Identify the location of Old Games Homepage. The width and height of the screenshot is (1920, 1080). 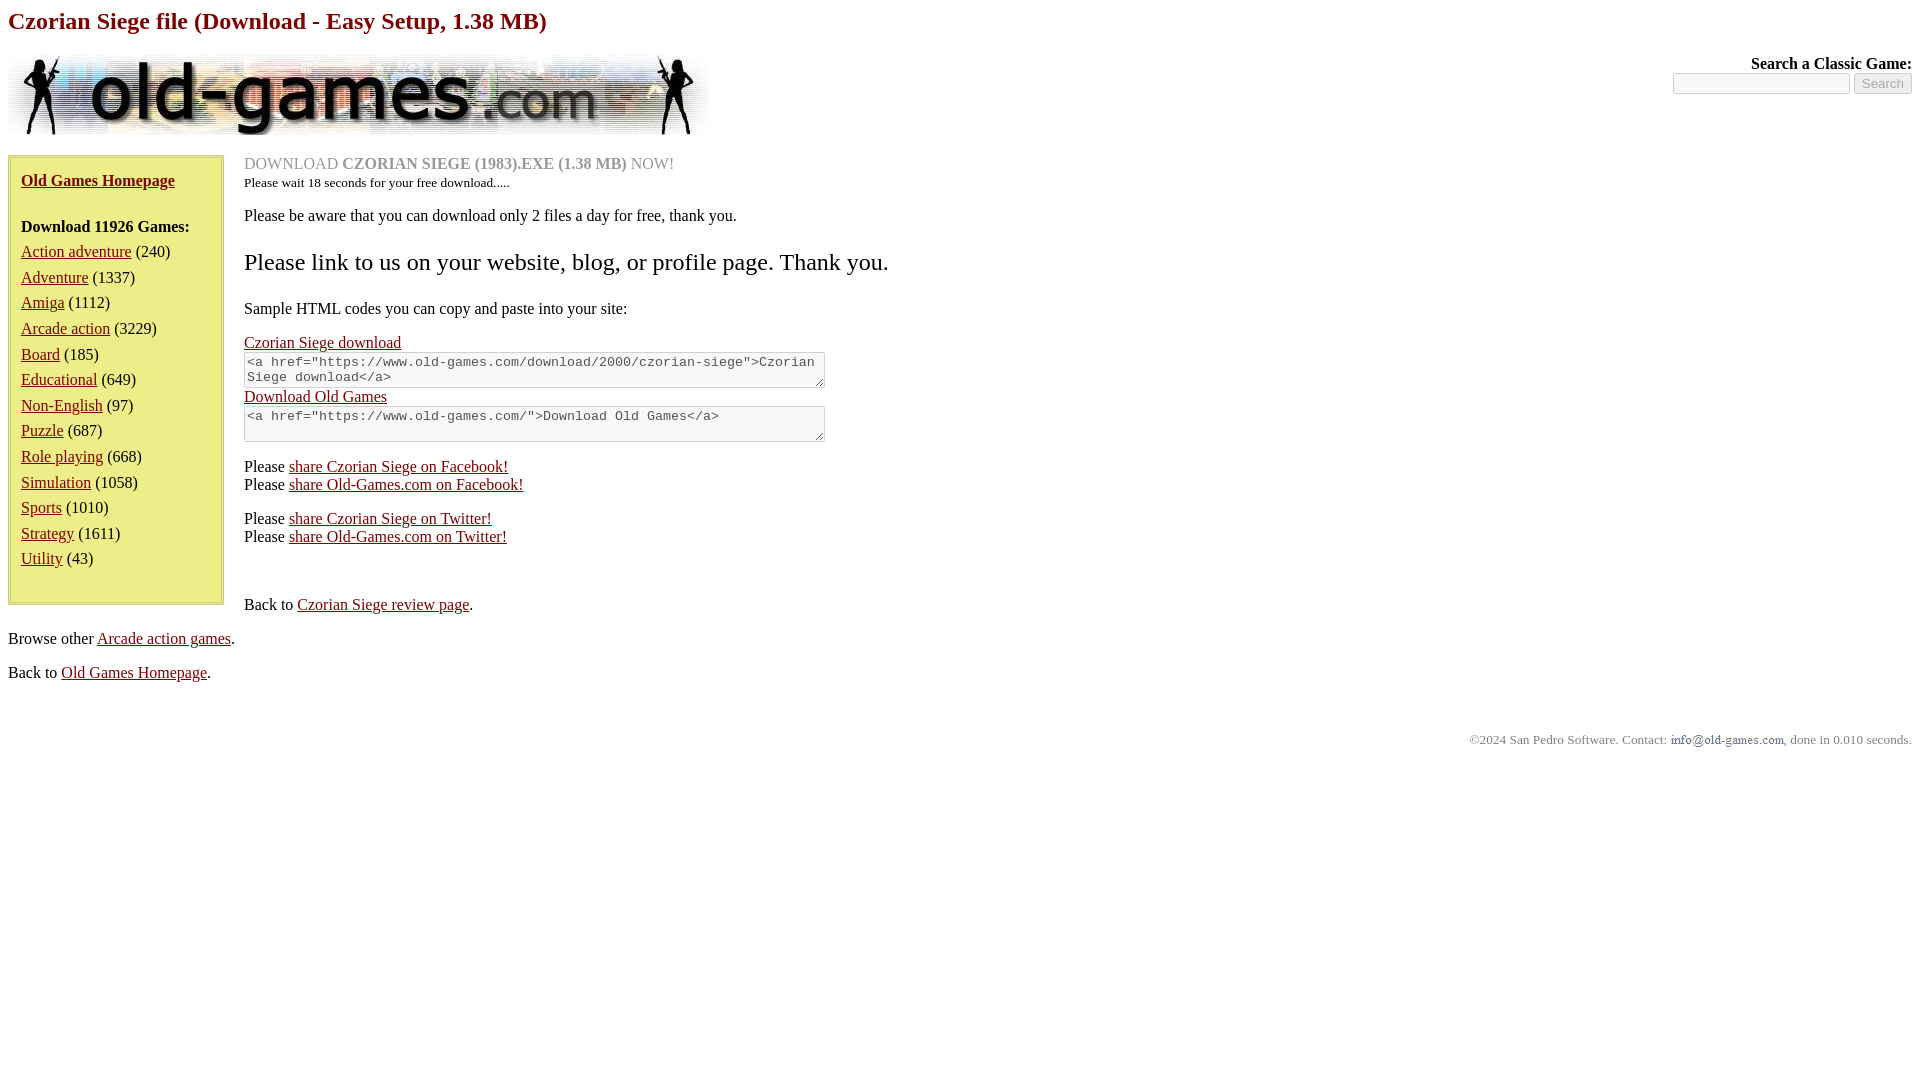
(98, 180).